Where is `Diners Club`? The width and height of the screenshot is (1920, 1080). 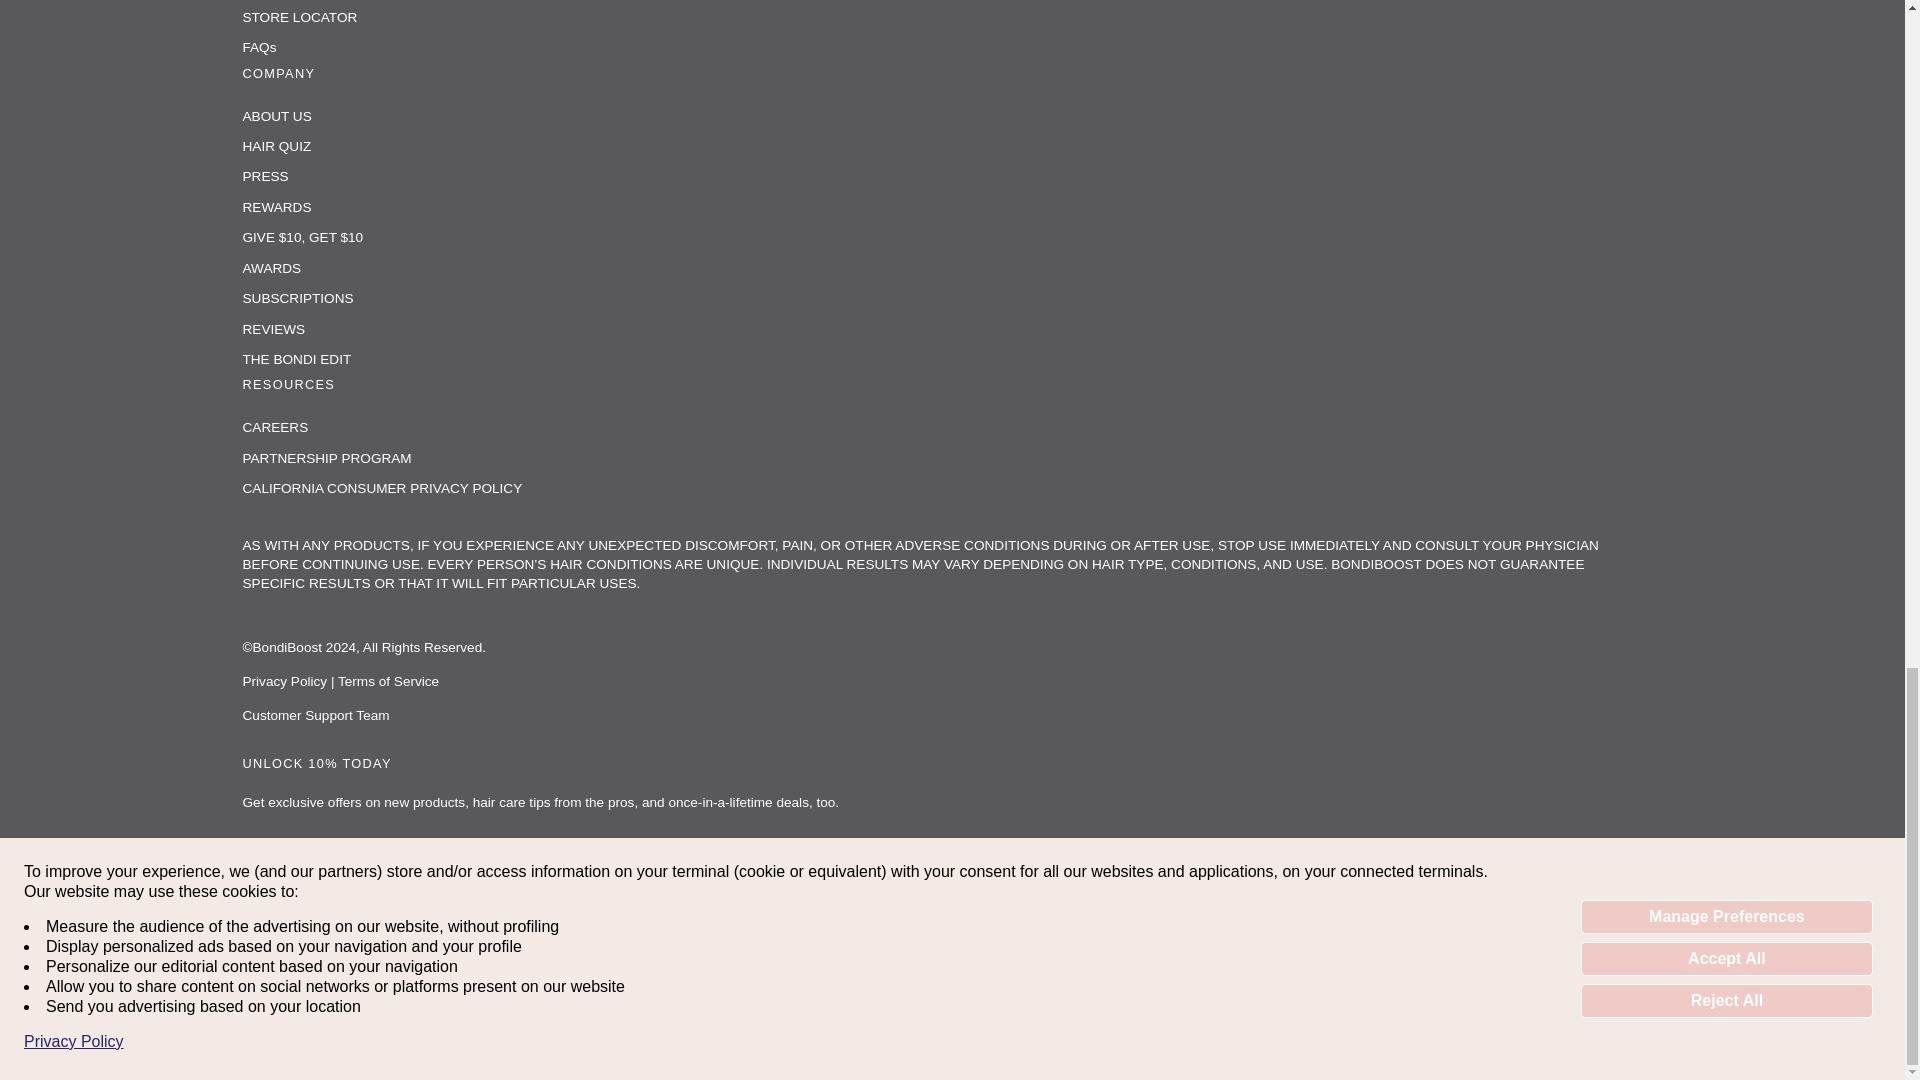
Diners Club is located at coordinates (751, 999).